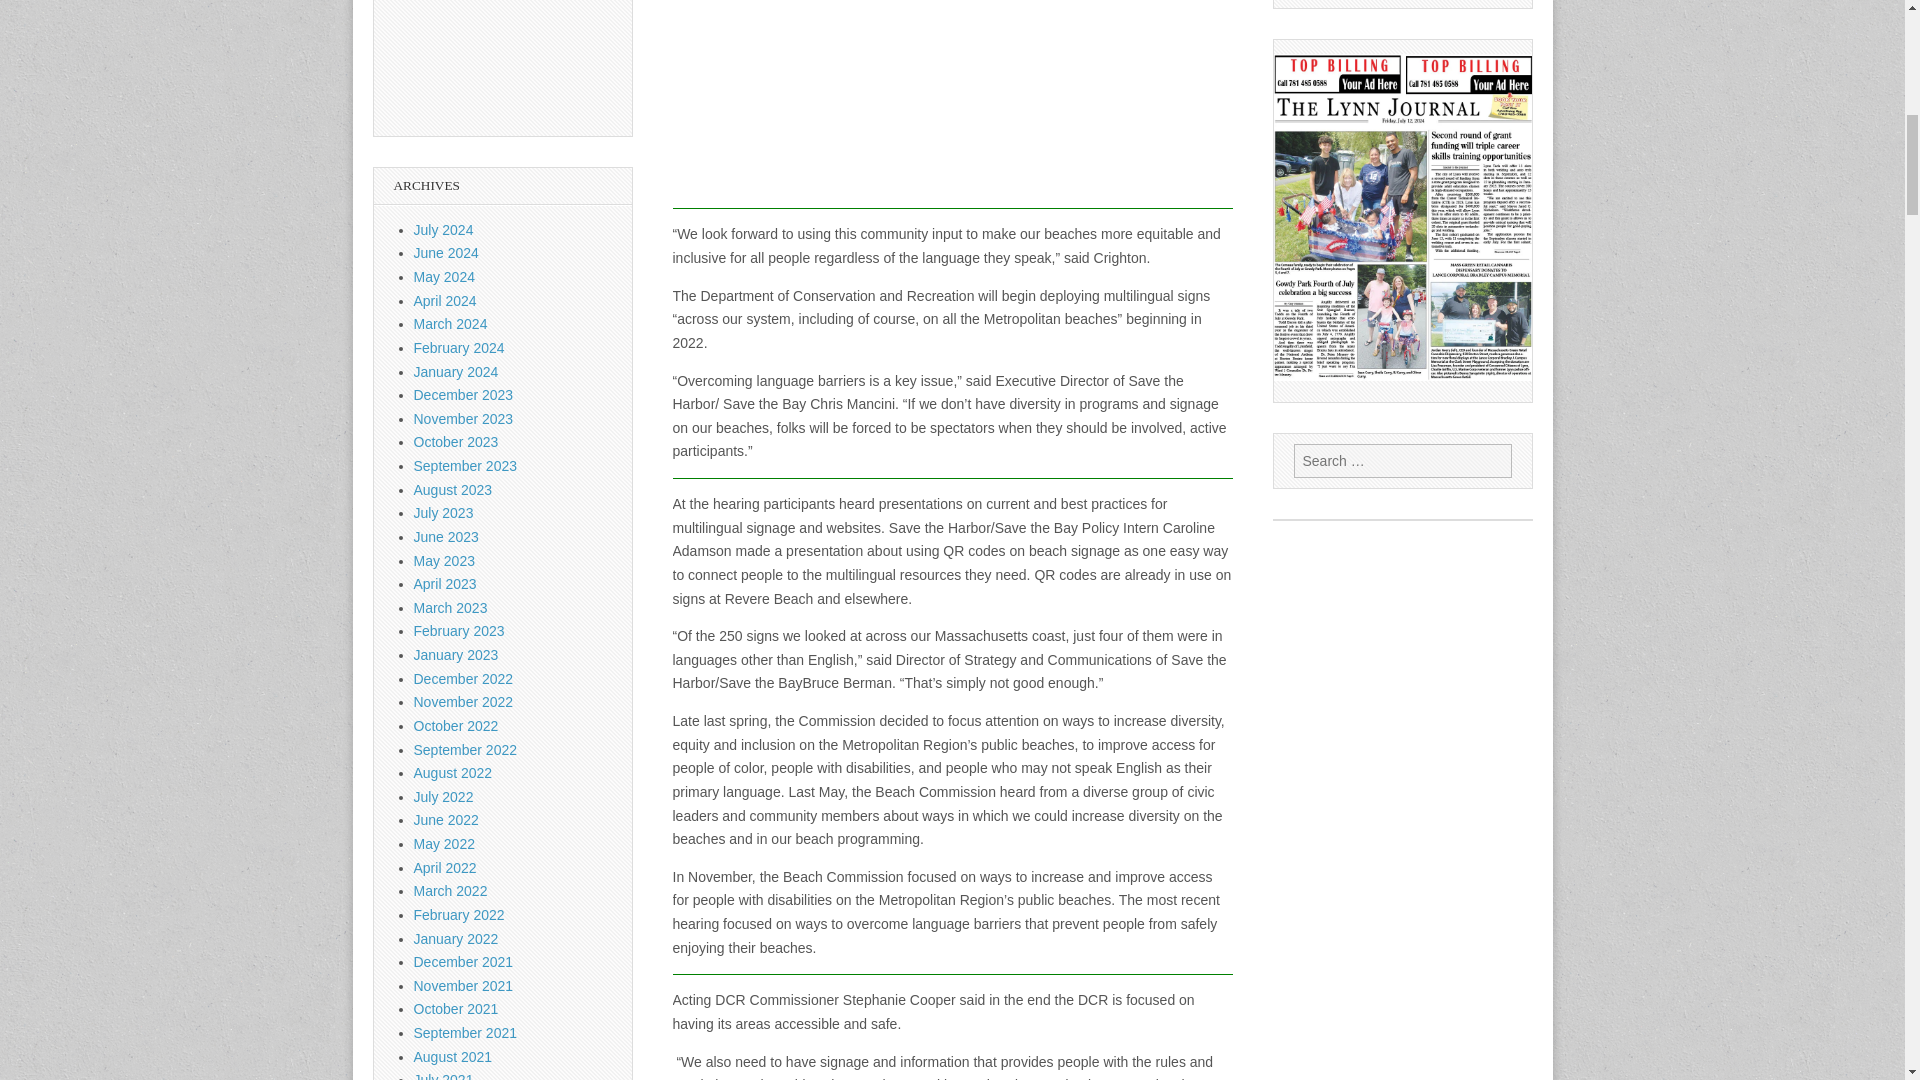  I want to click on June 2024, so click(446, 253).